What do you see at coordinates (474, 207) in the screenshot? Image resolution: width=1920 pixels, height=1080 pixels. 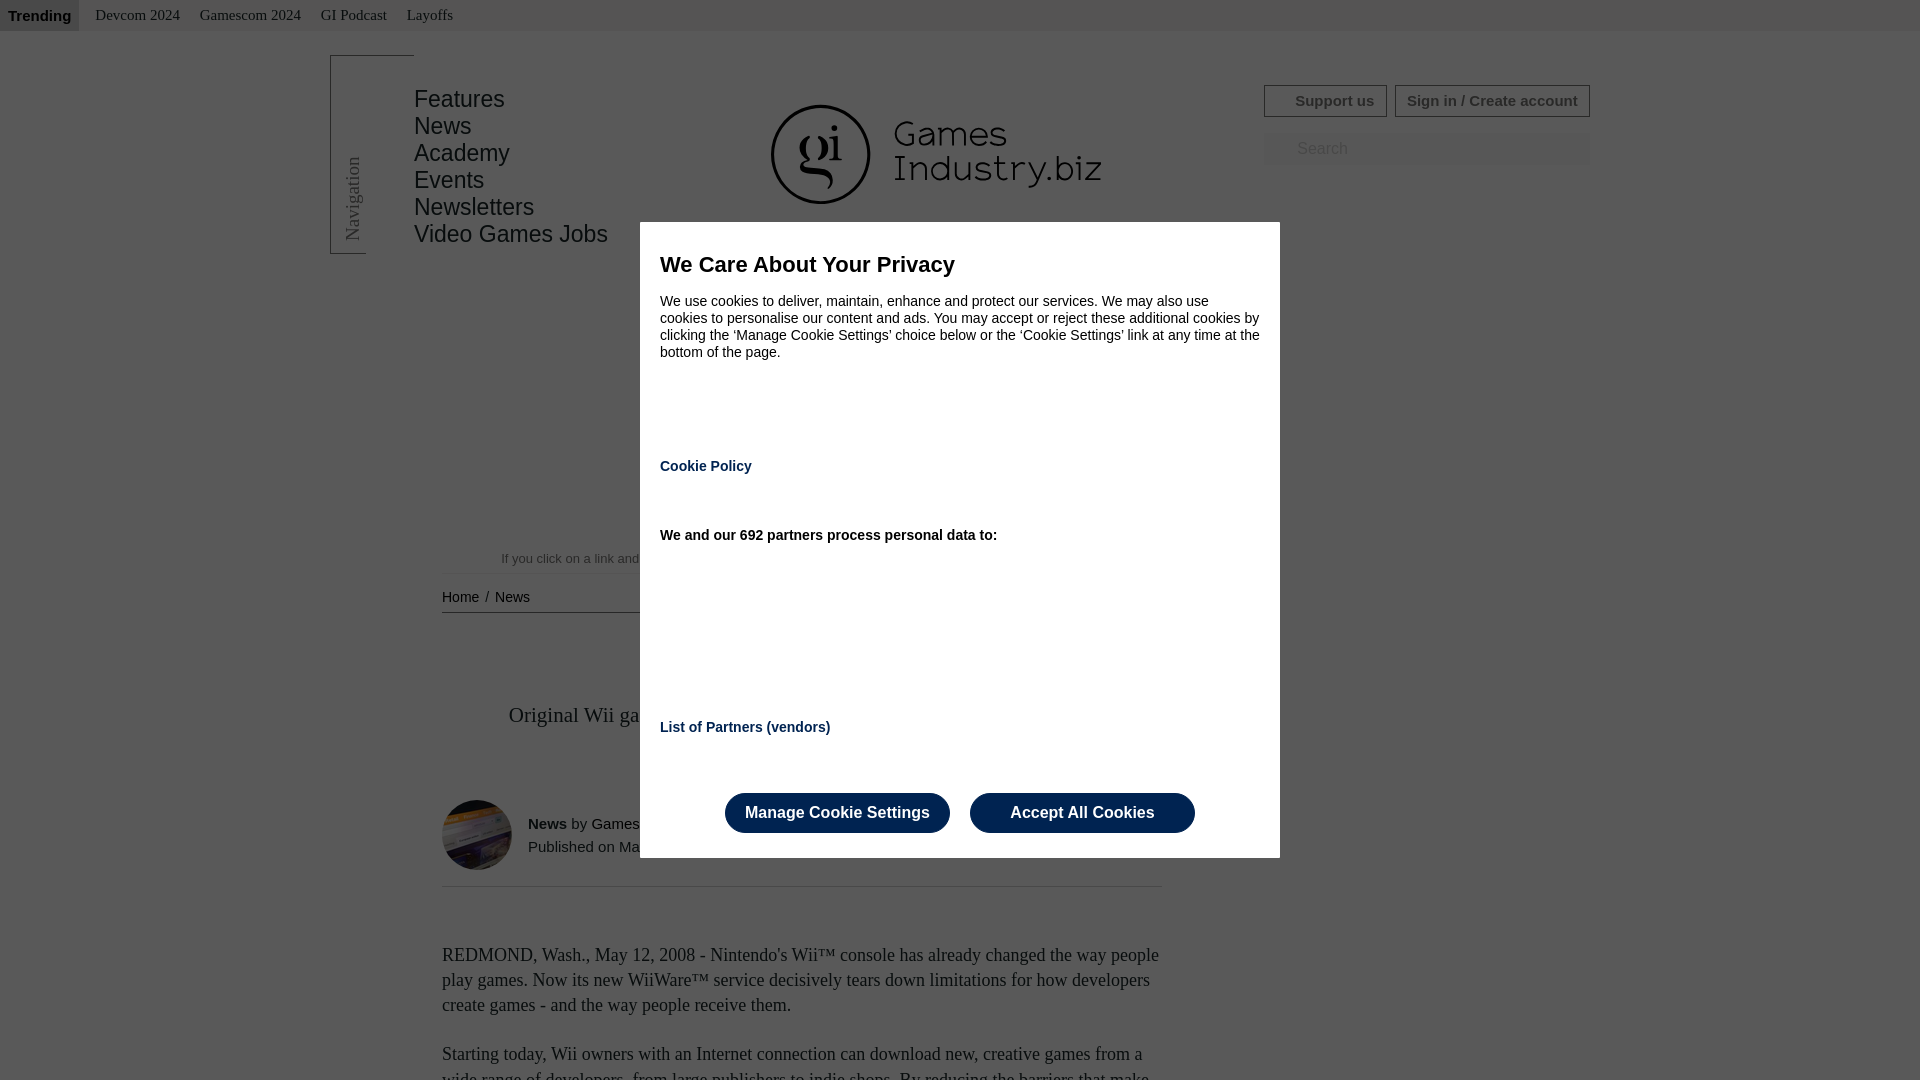 I see `Newsletters` at bounding box center [474, 207].